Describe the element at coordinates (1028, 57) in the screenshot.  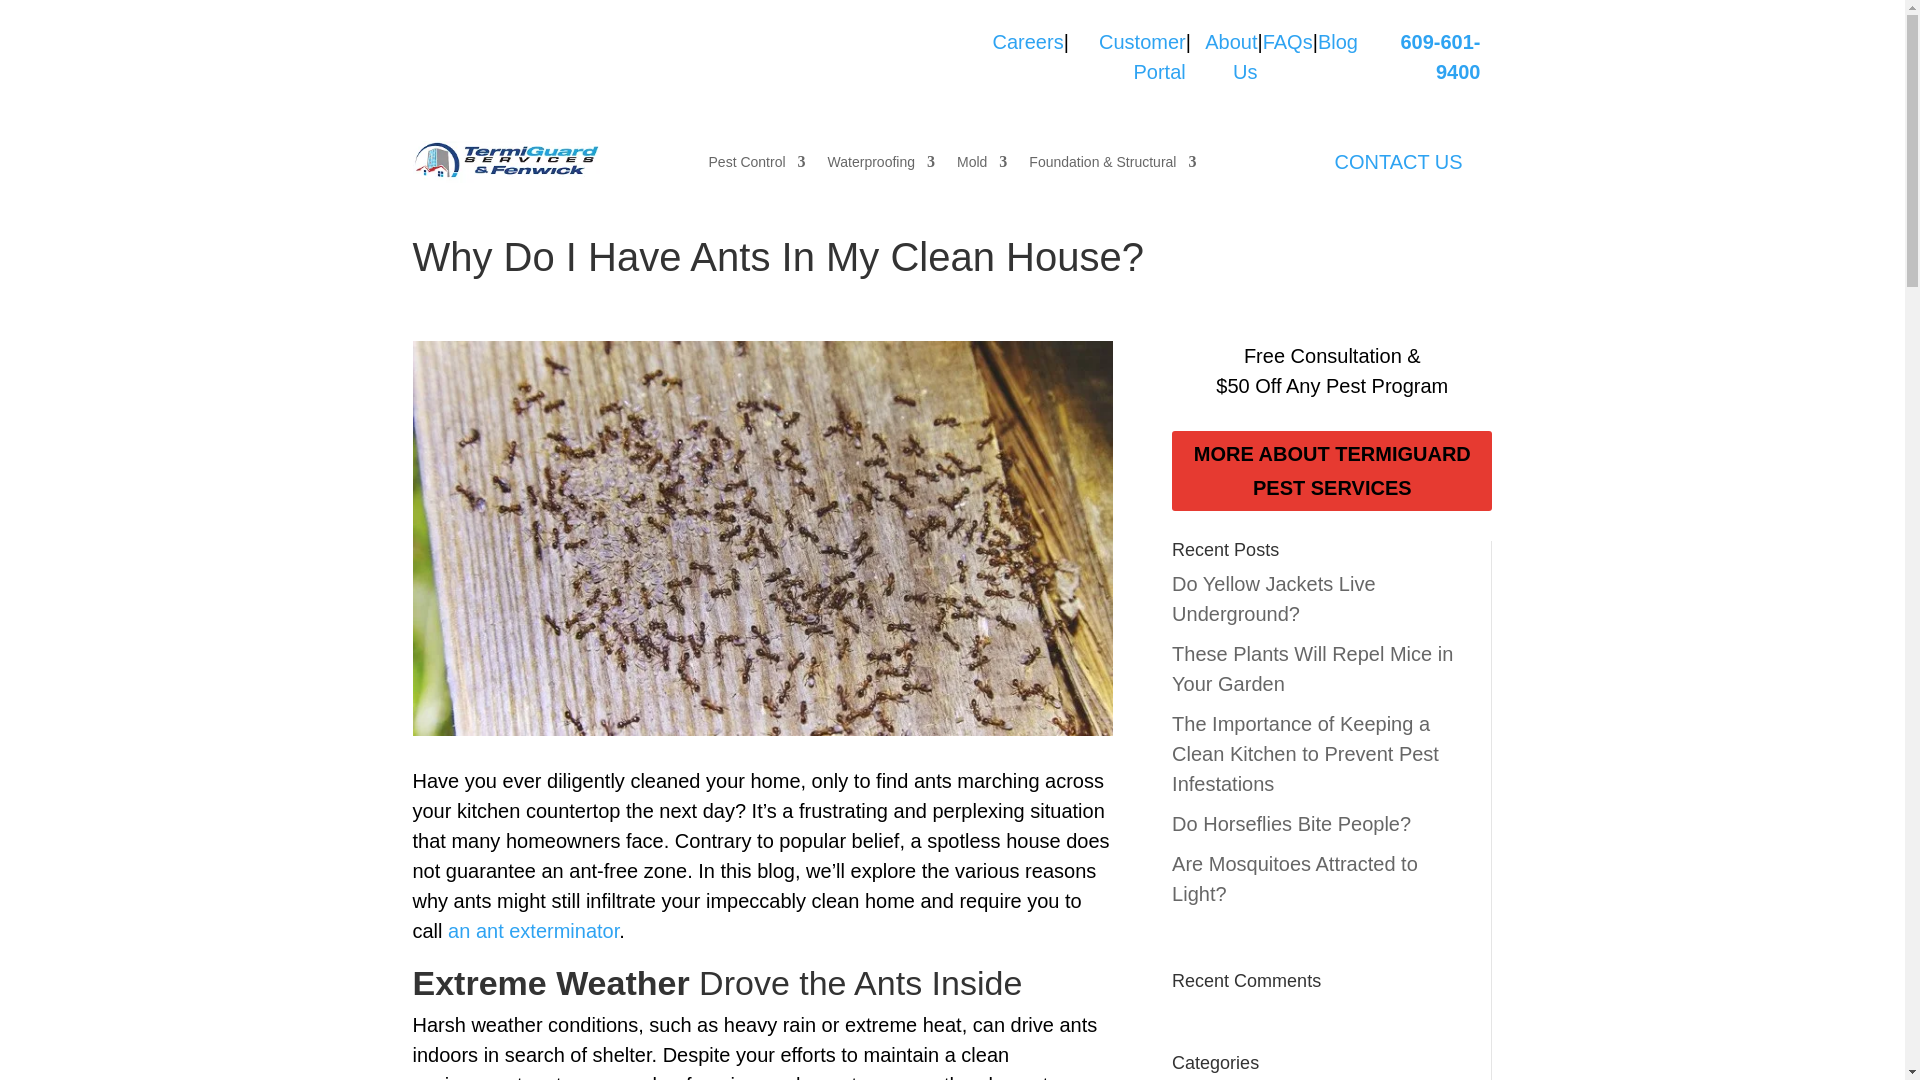
I see `Careers` at that location.